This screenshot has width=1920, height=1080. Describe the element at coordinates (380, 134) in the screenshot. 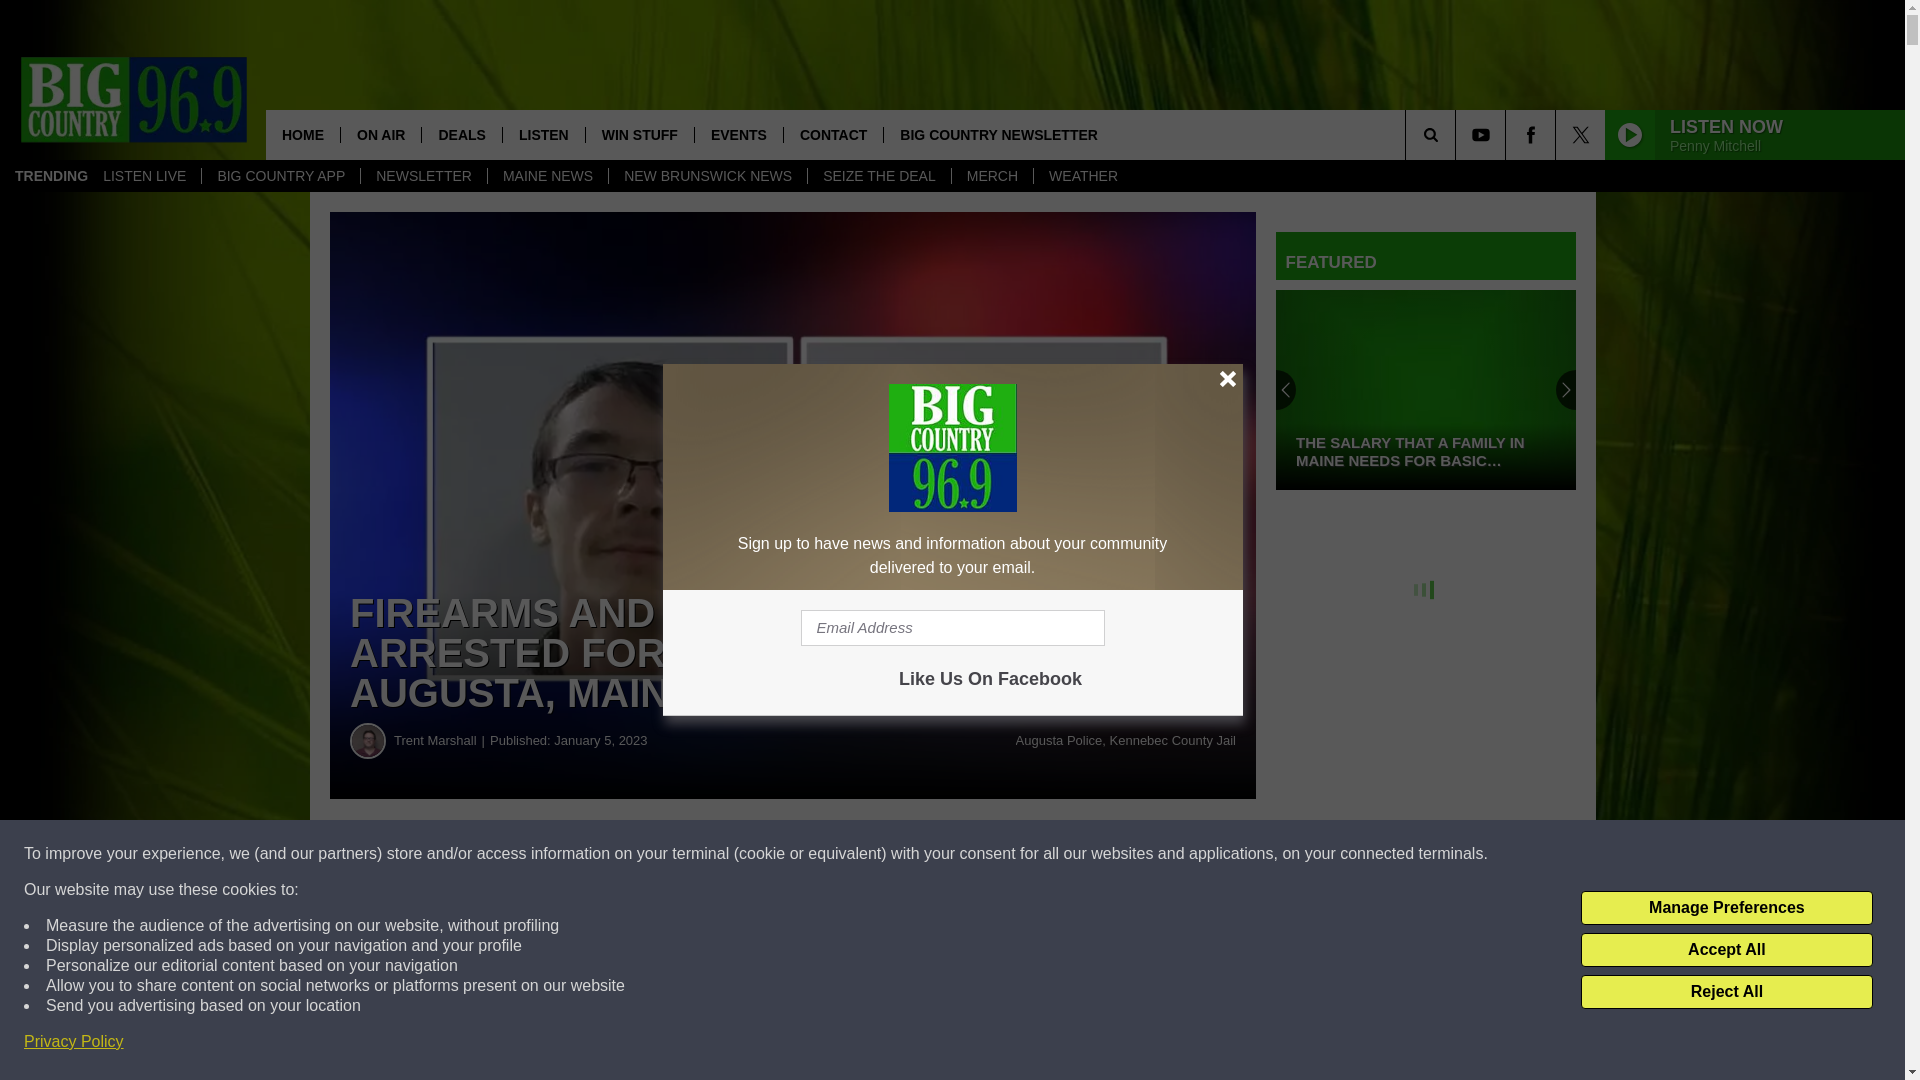

I see `ON AIR` at that location.